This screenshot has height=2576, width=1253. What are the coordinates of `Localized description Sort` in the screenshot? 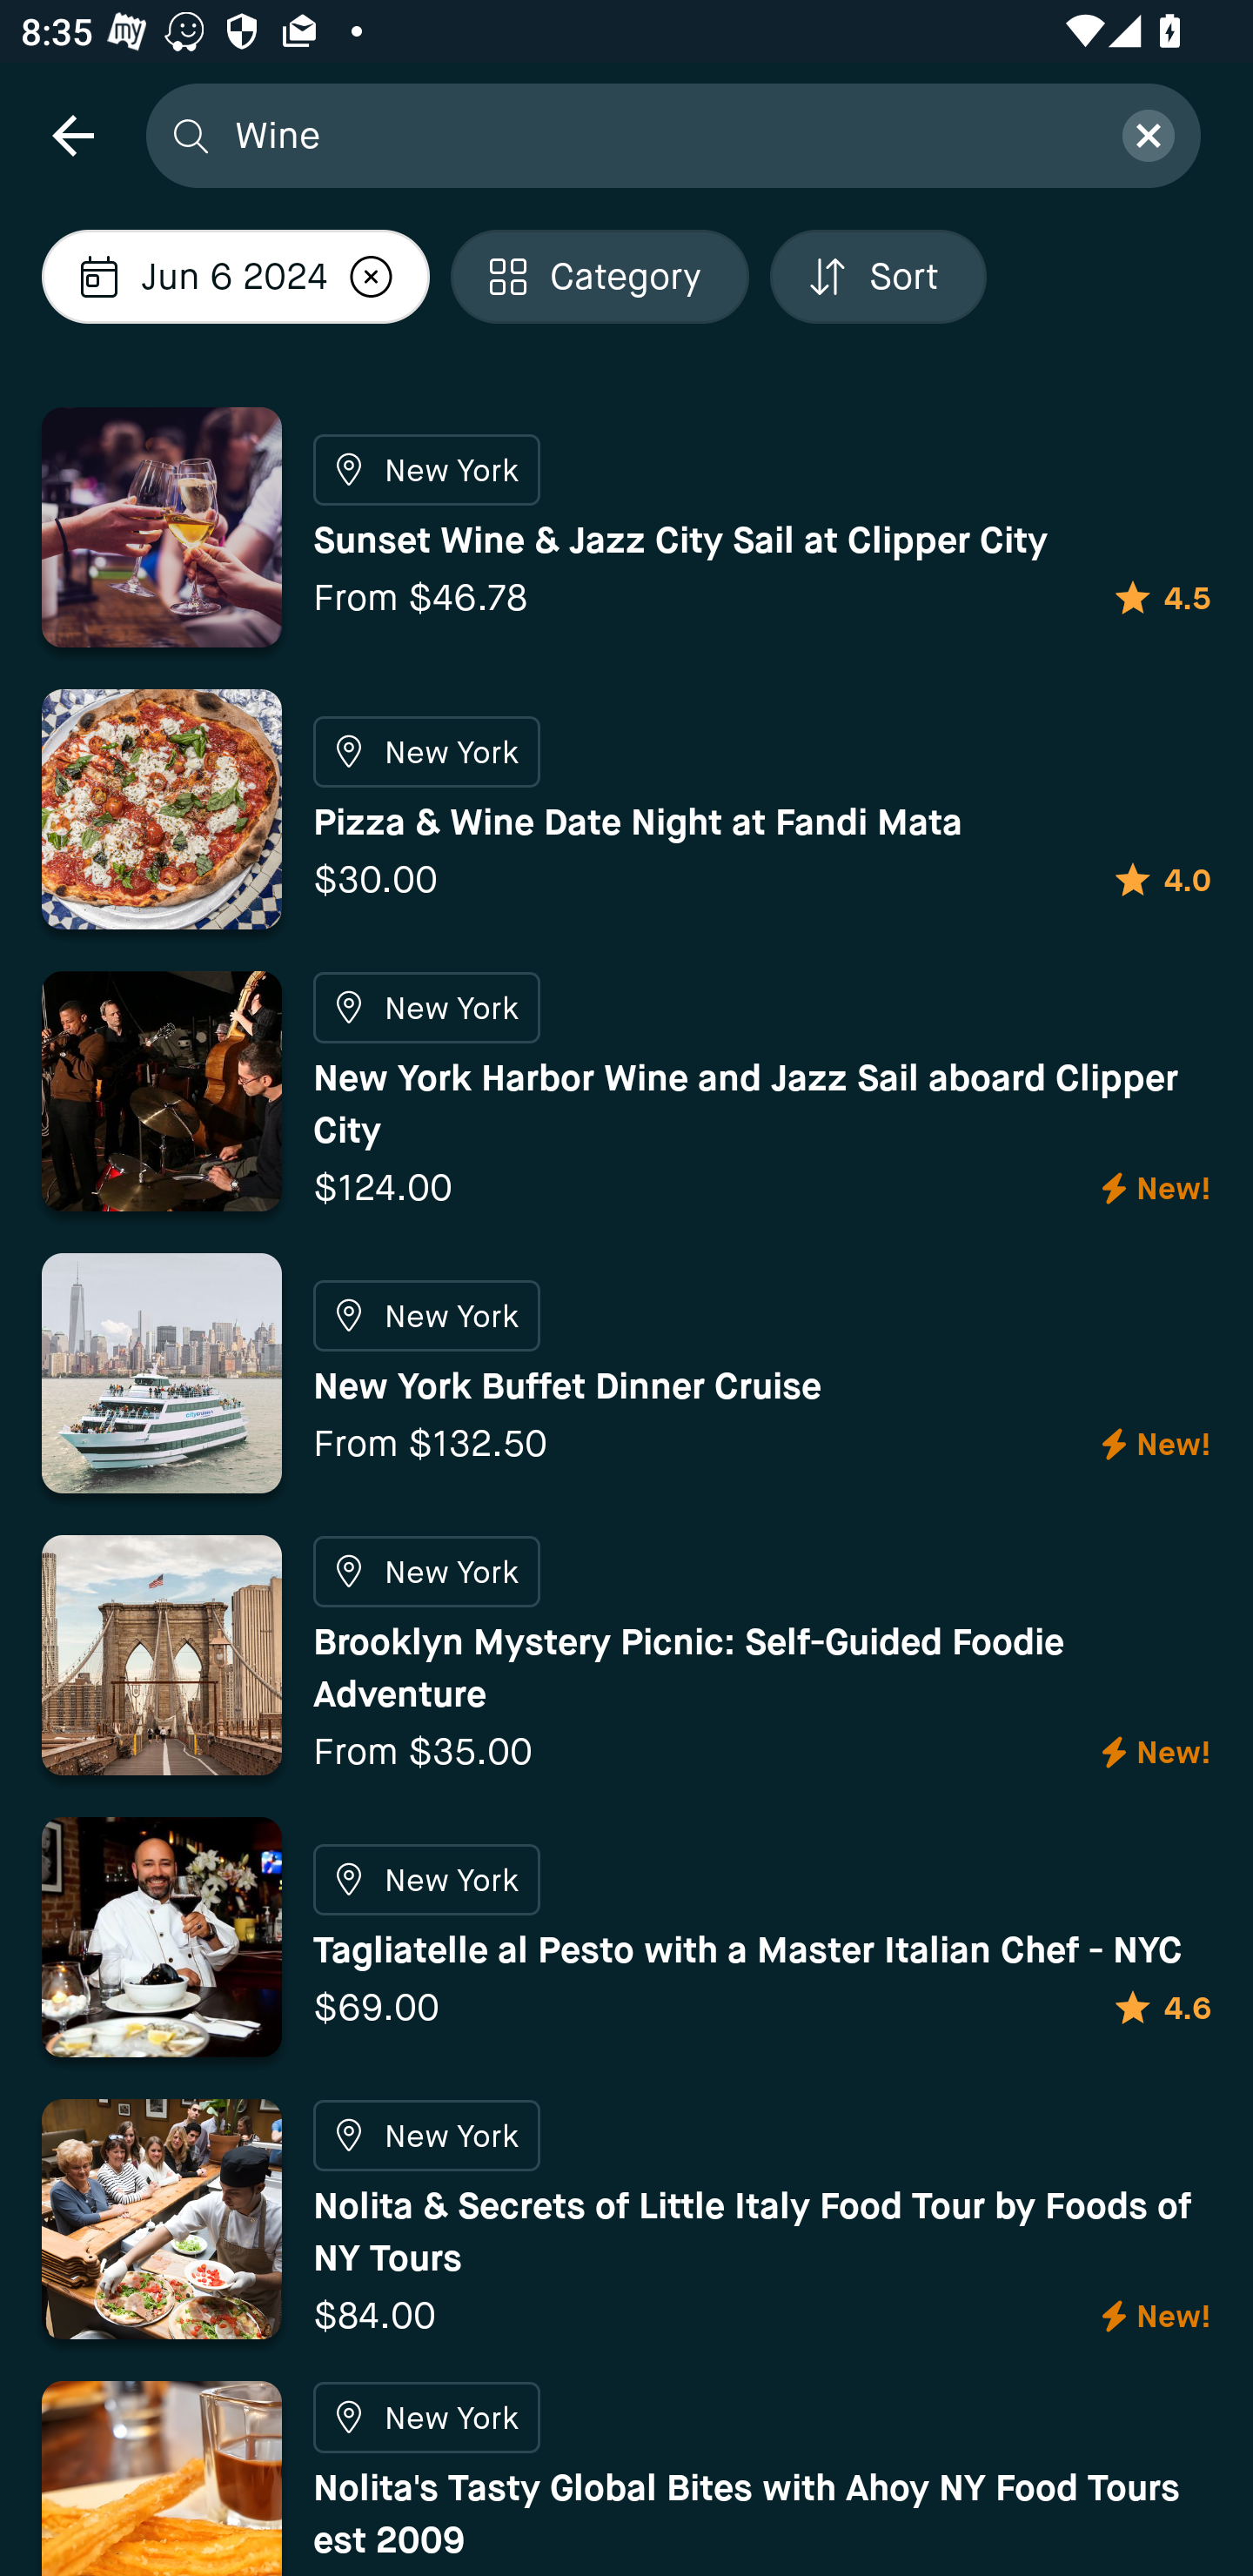 It's located at (879, 277).